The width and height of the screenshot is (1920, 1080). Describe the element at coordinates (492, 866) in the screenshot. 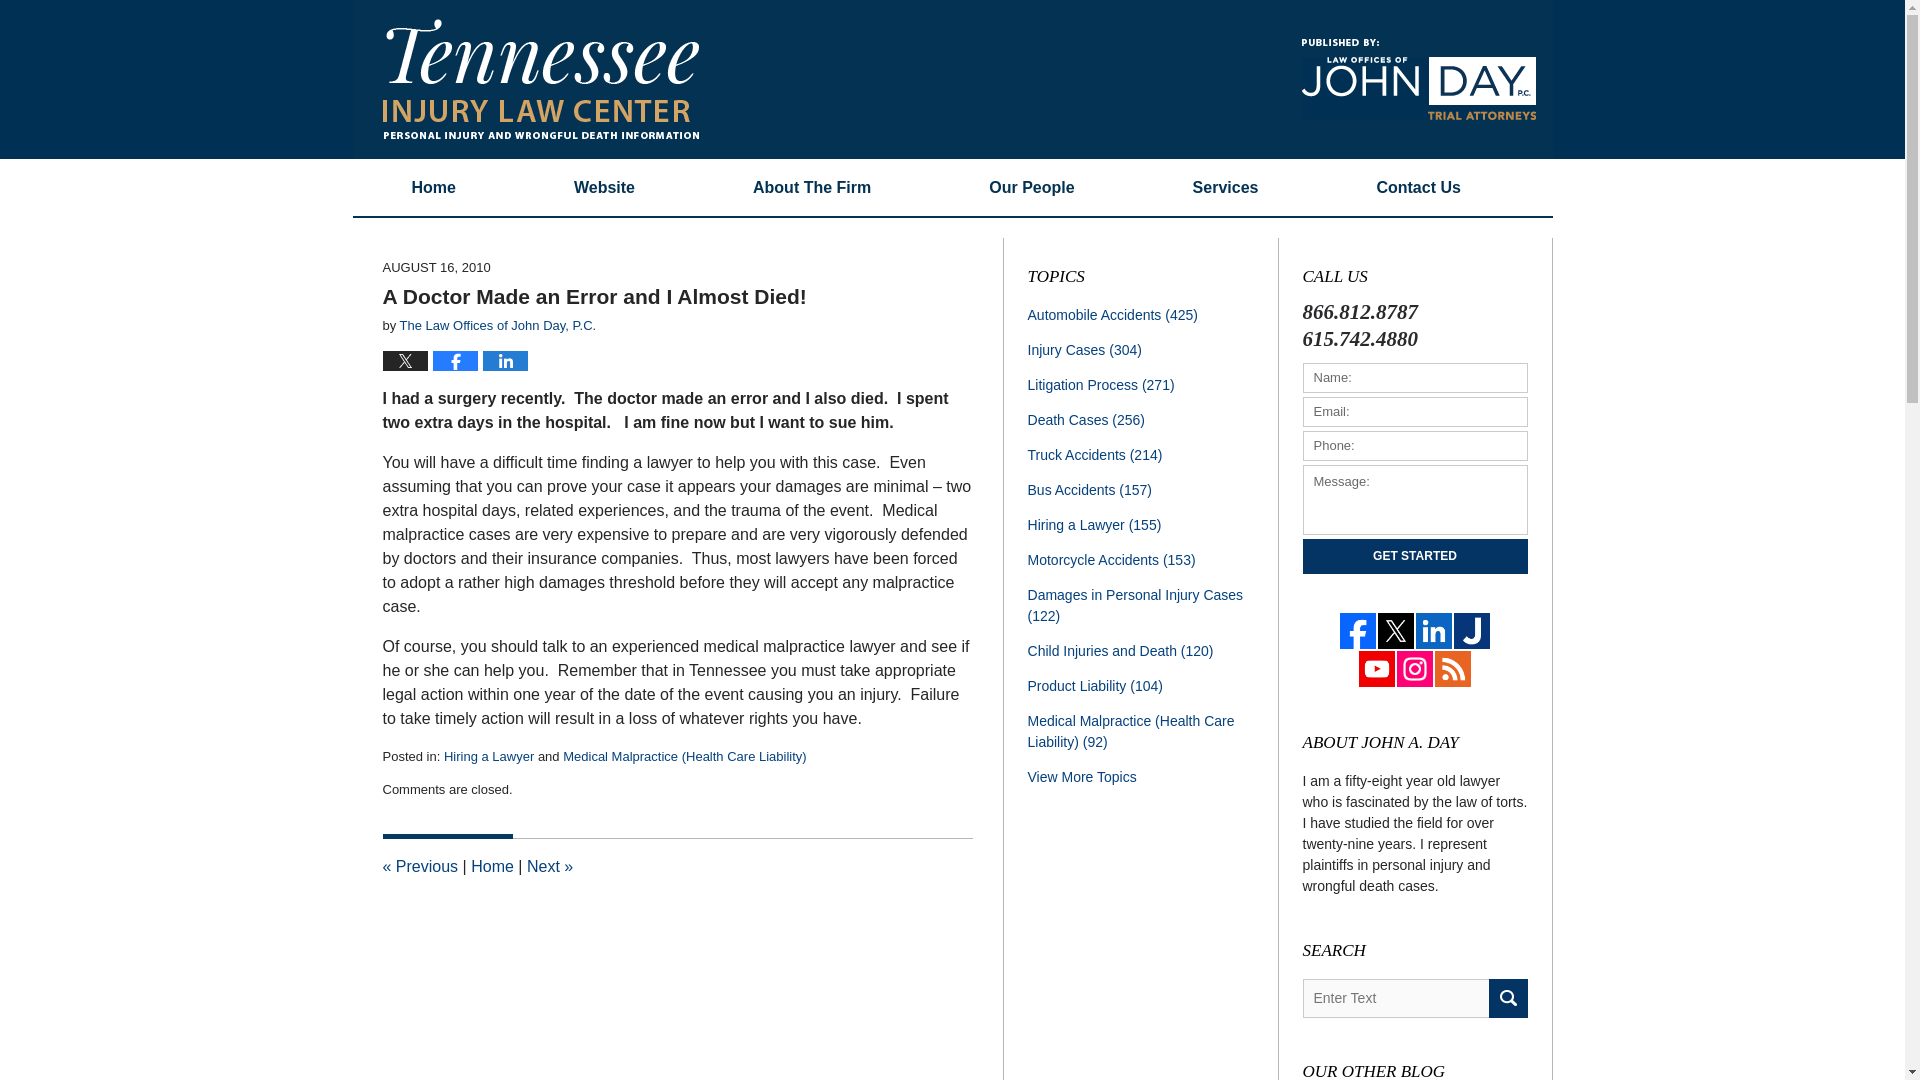

I see `Home` at that location.